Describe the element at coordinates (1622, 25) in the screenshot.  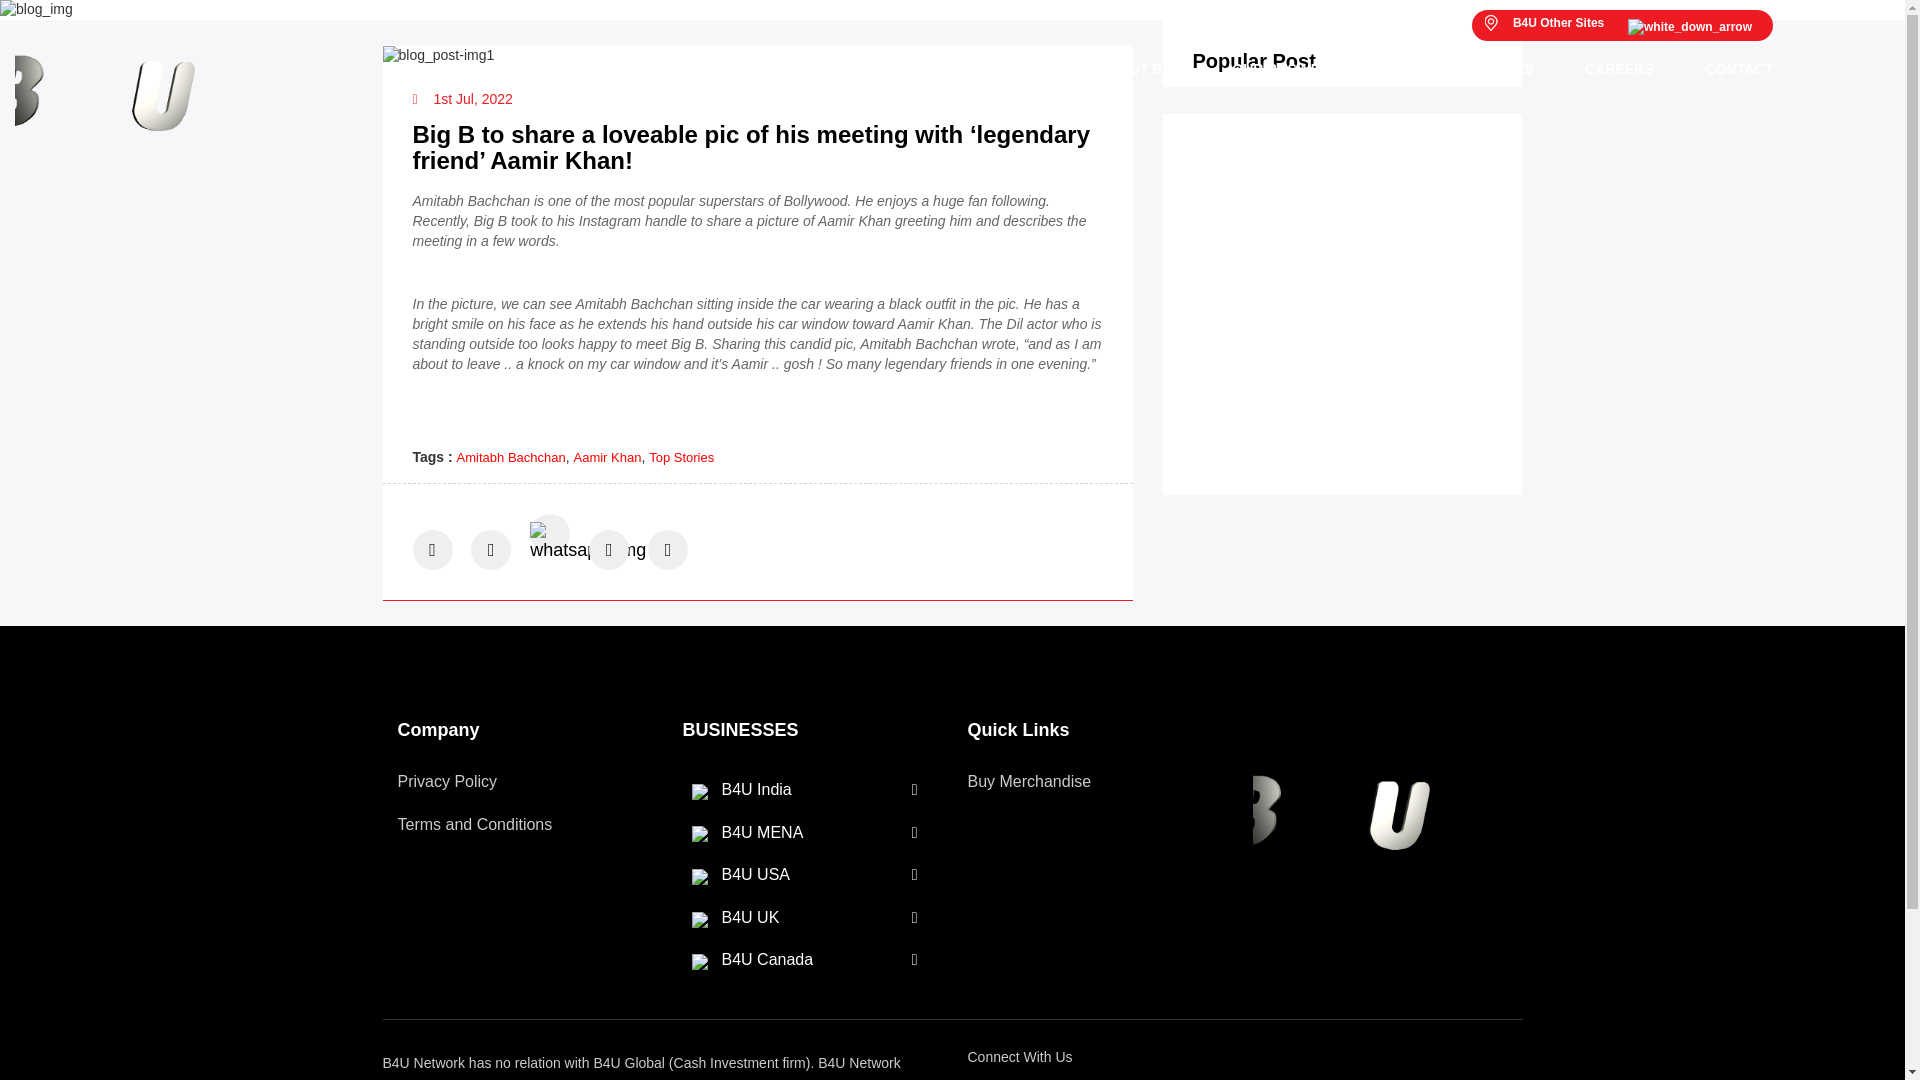
I see `  B4U Other Sites  ` at that location.